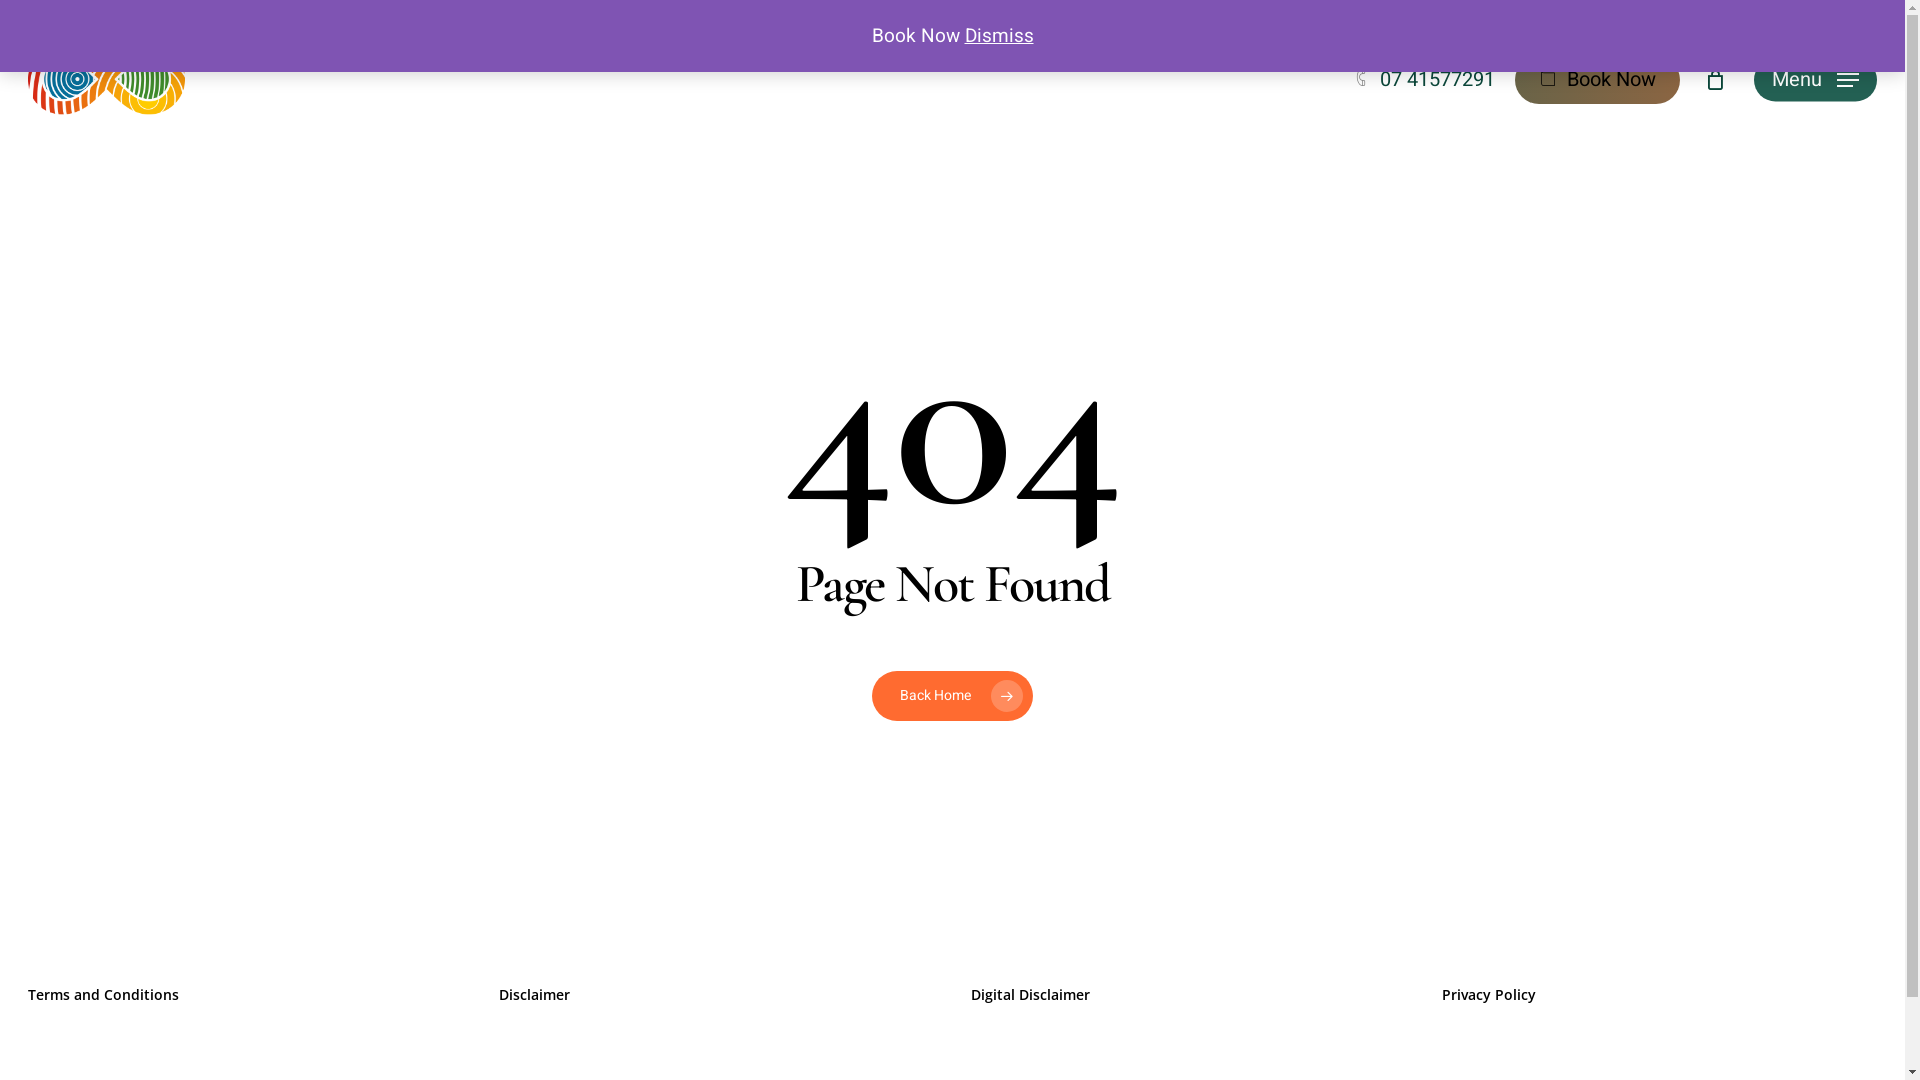  I want to click on Privacy Policy, so click(1489, 994).